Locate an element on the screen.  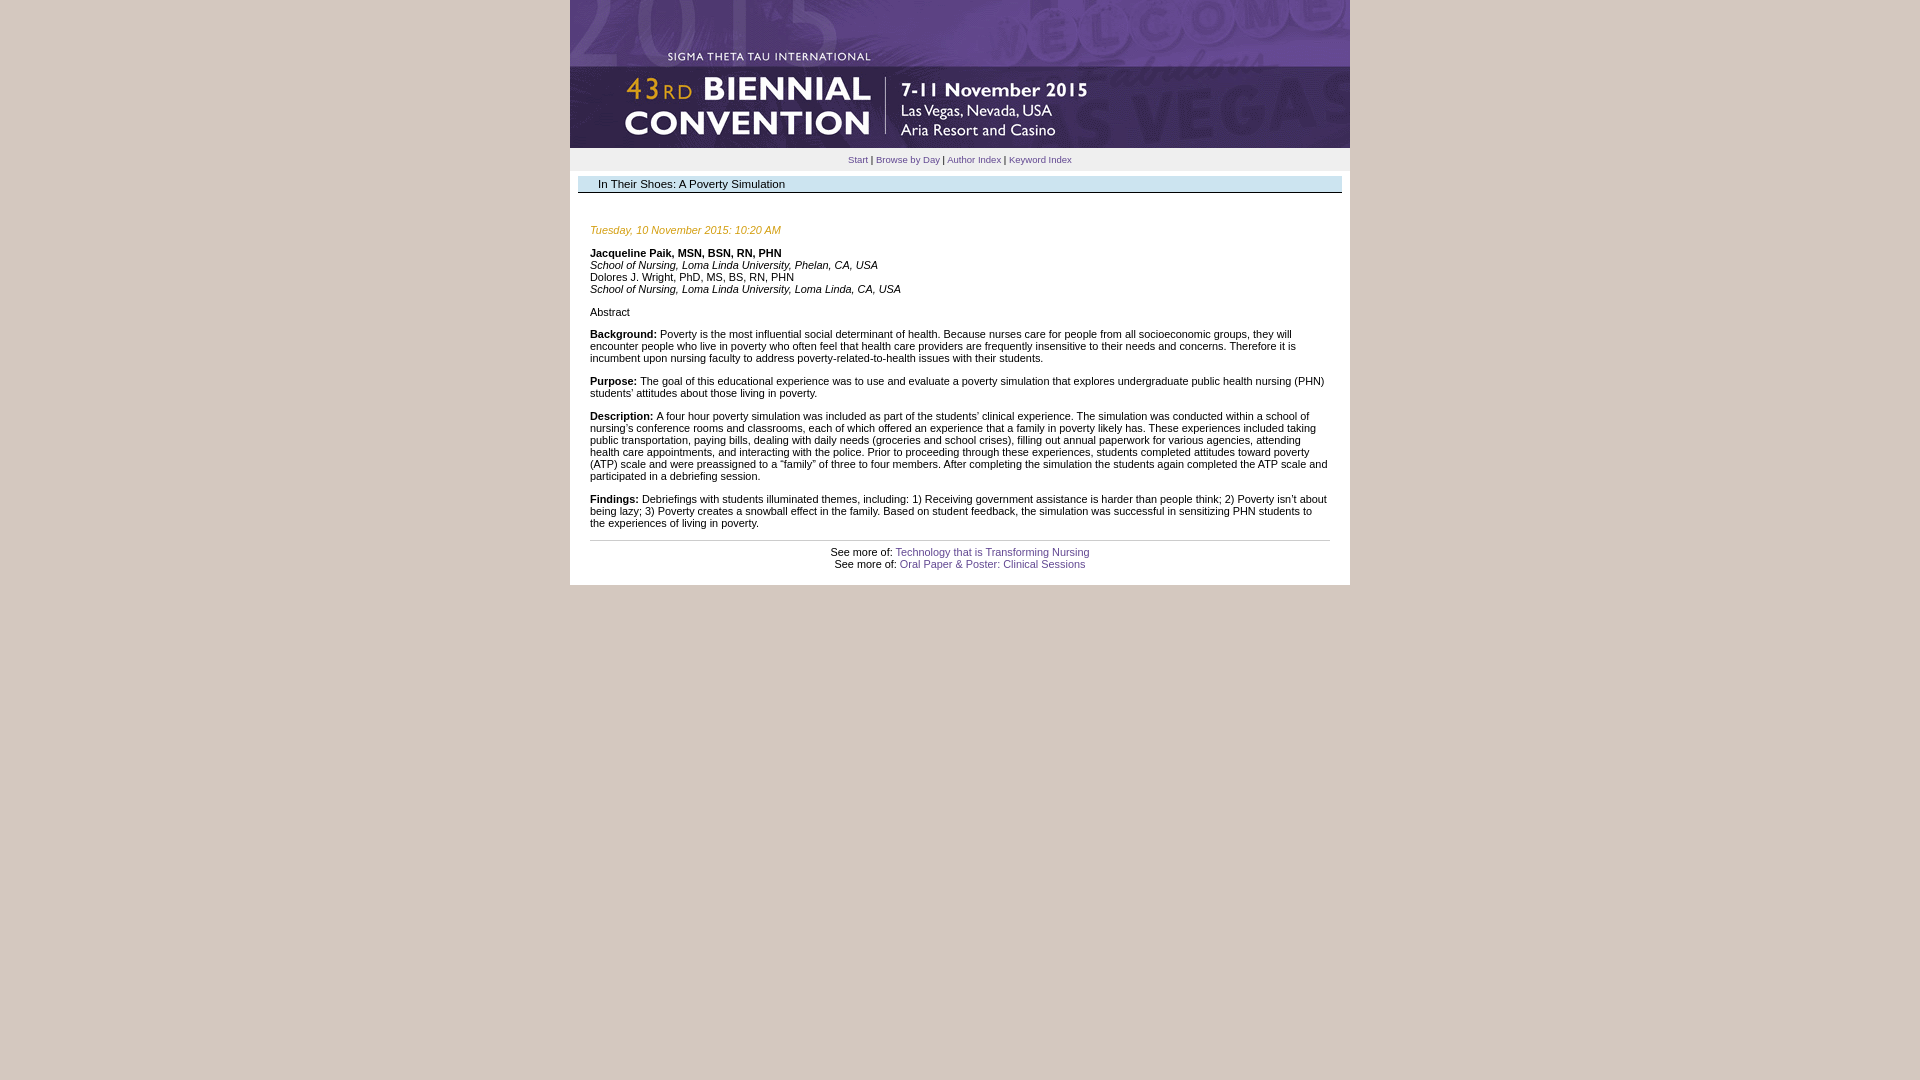
Start is located at coordinates (858, 160).